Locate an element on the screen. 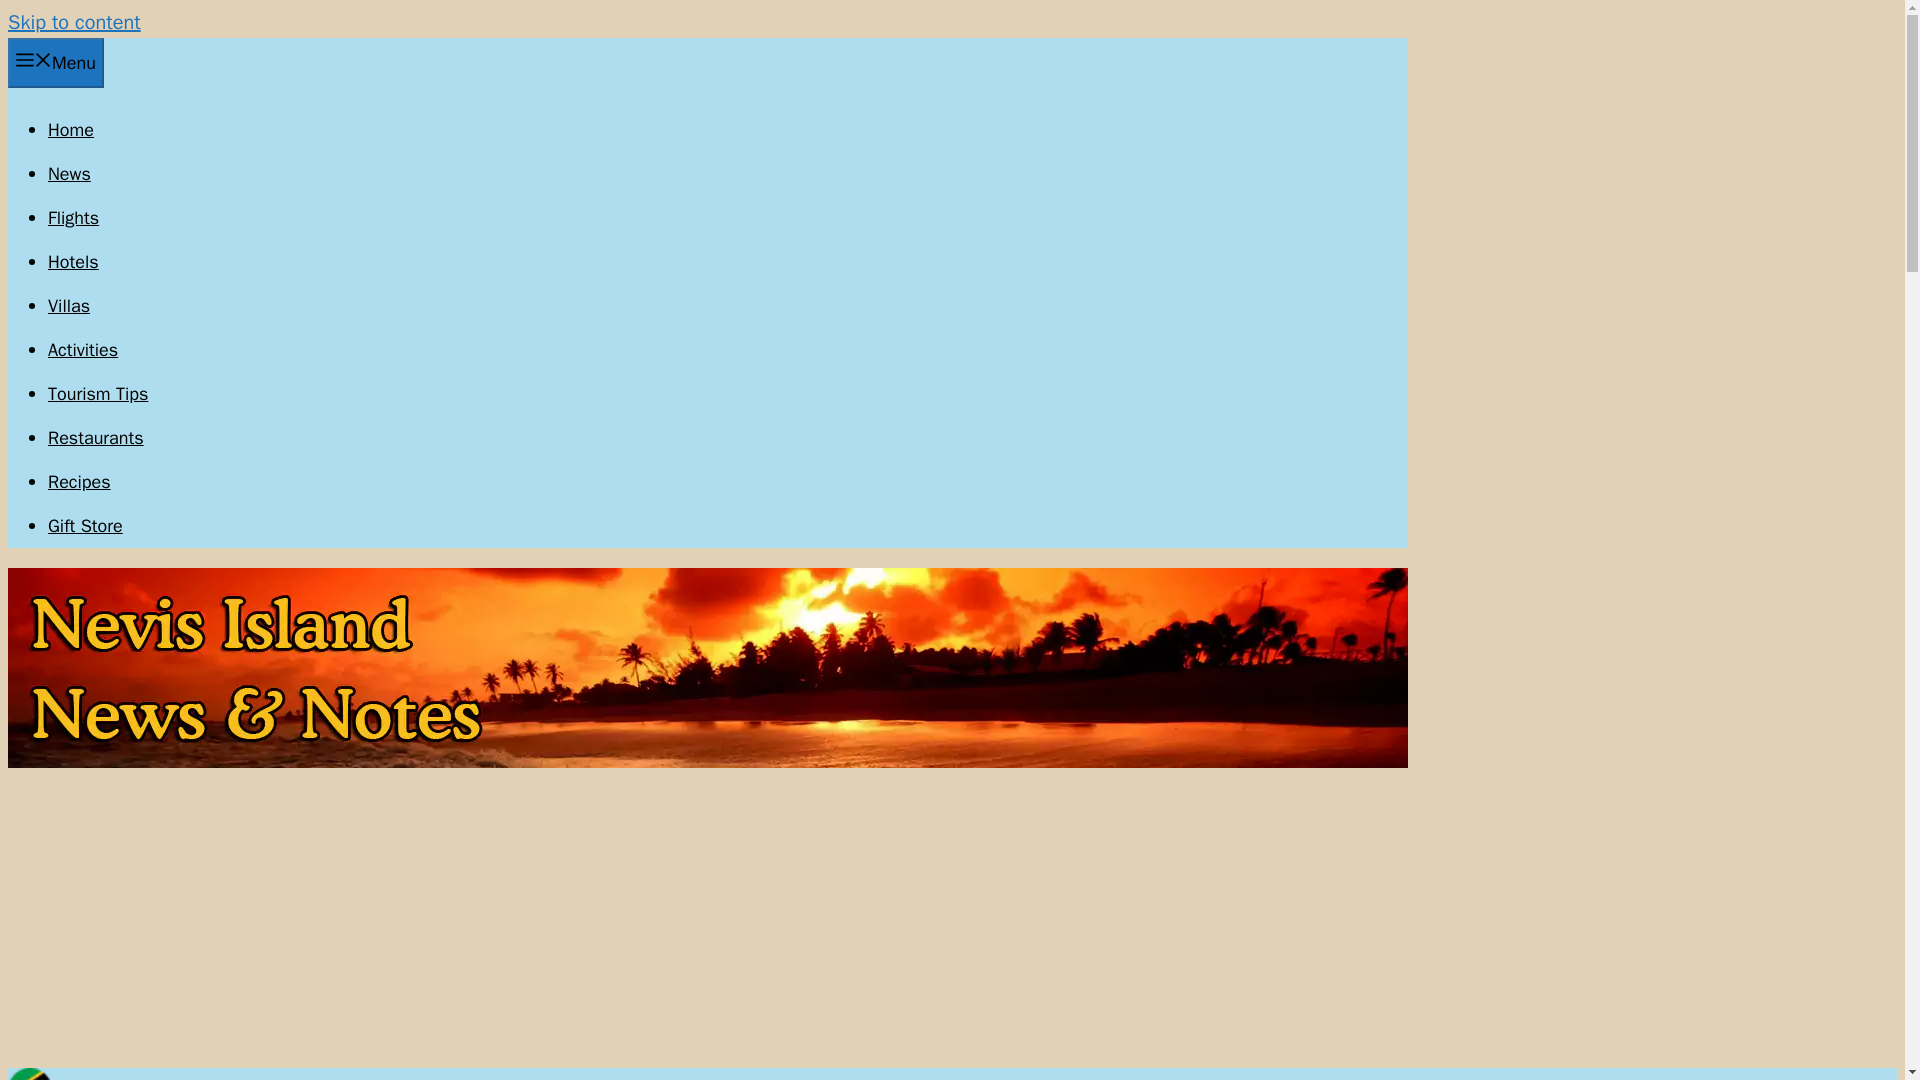 The image size is (1920, 1080). Nevis Activities and Events Calendar is located at coordinates (82, 350).